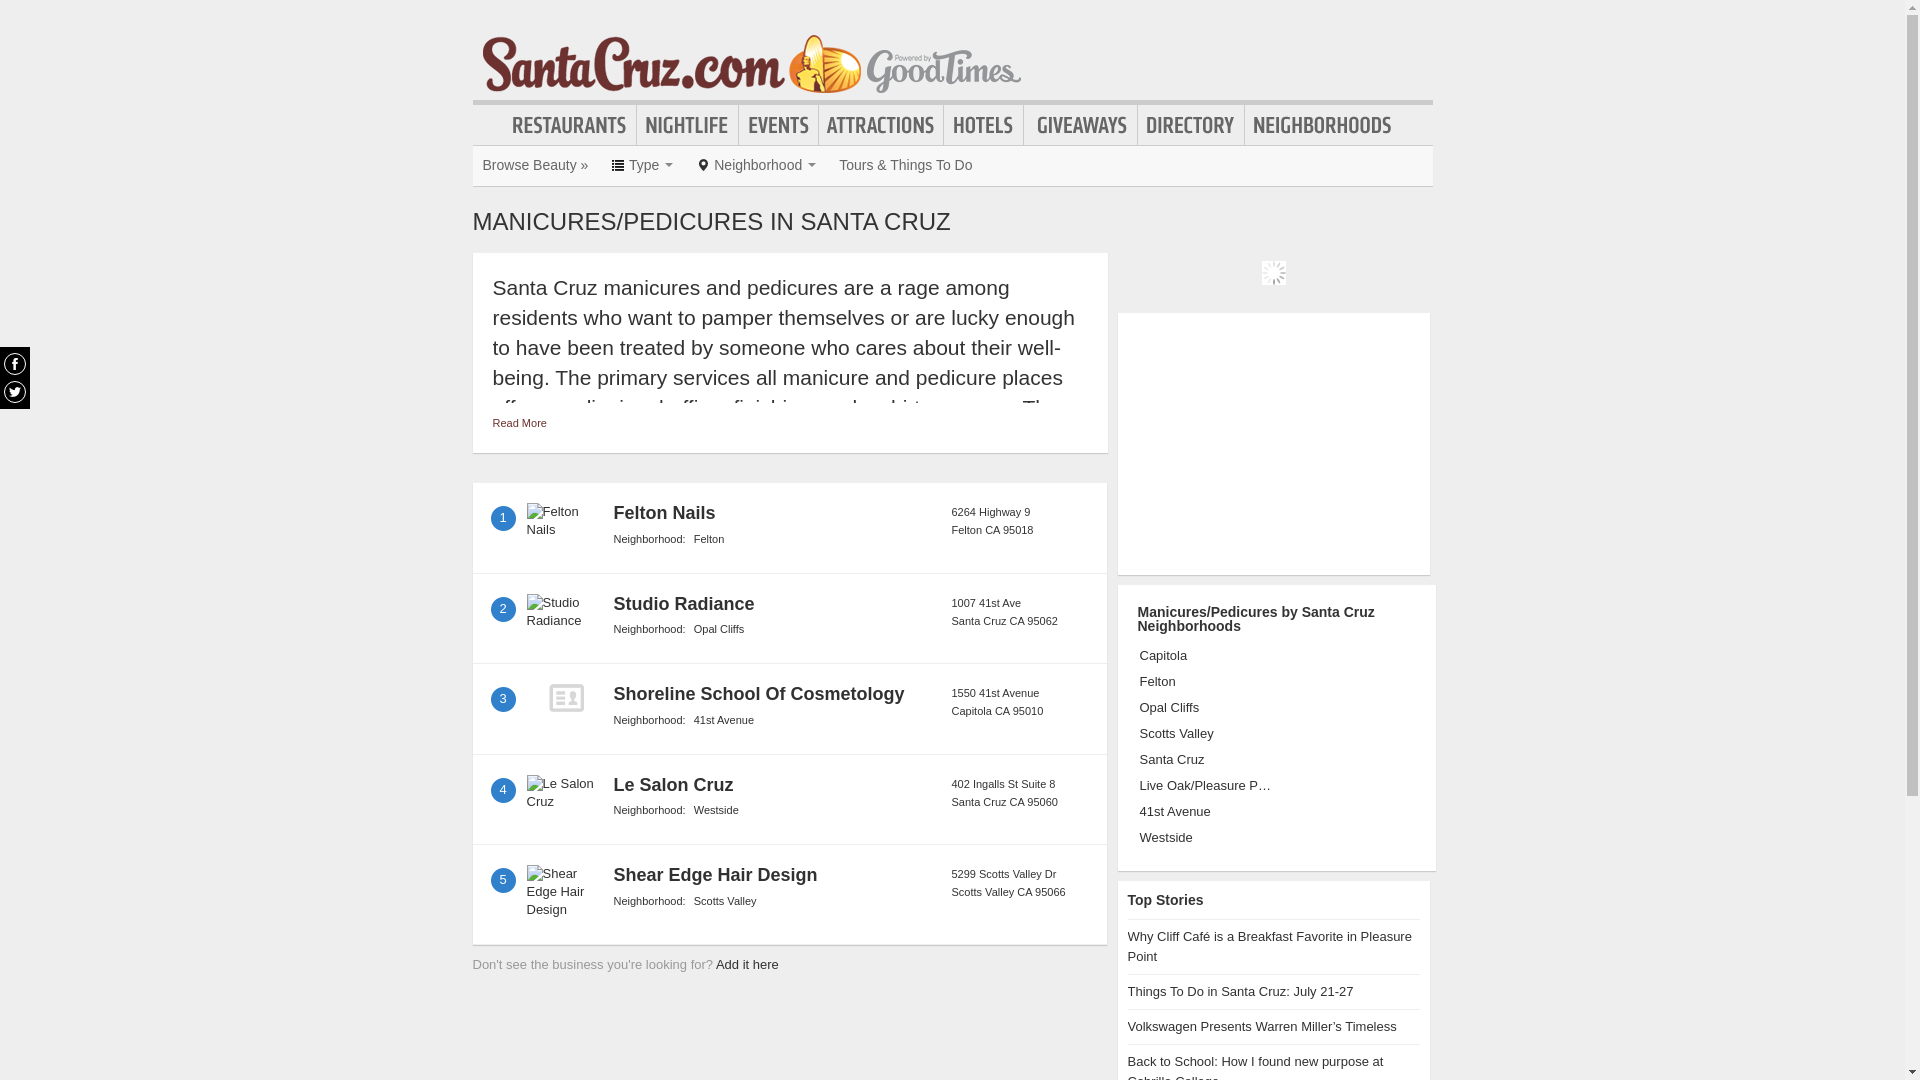 The width and height of the screenshot is (1920, 1080). What do you see at coordinates (687, 125) in the screenshot?
I see `Nightlife` at bounding box center [687, 125].